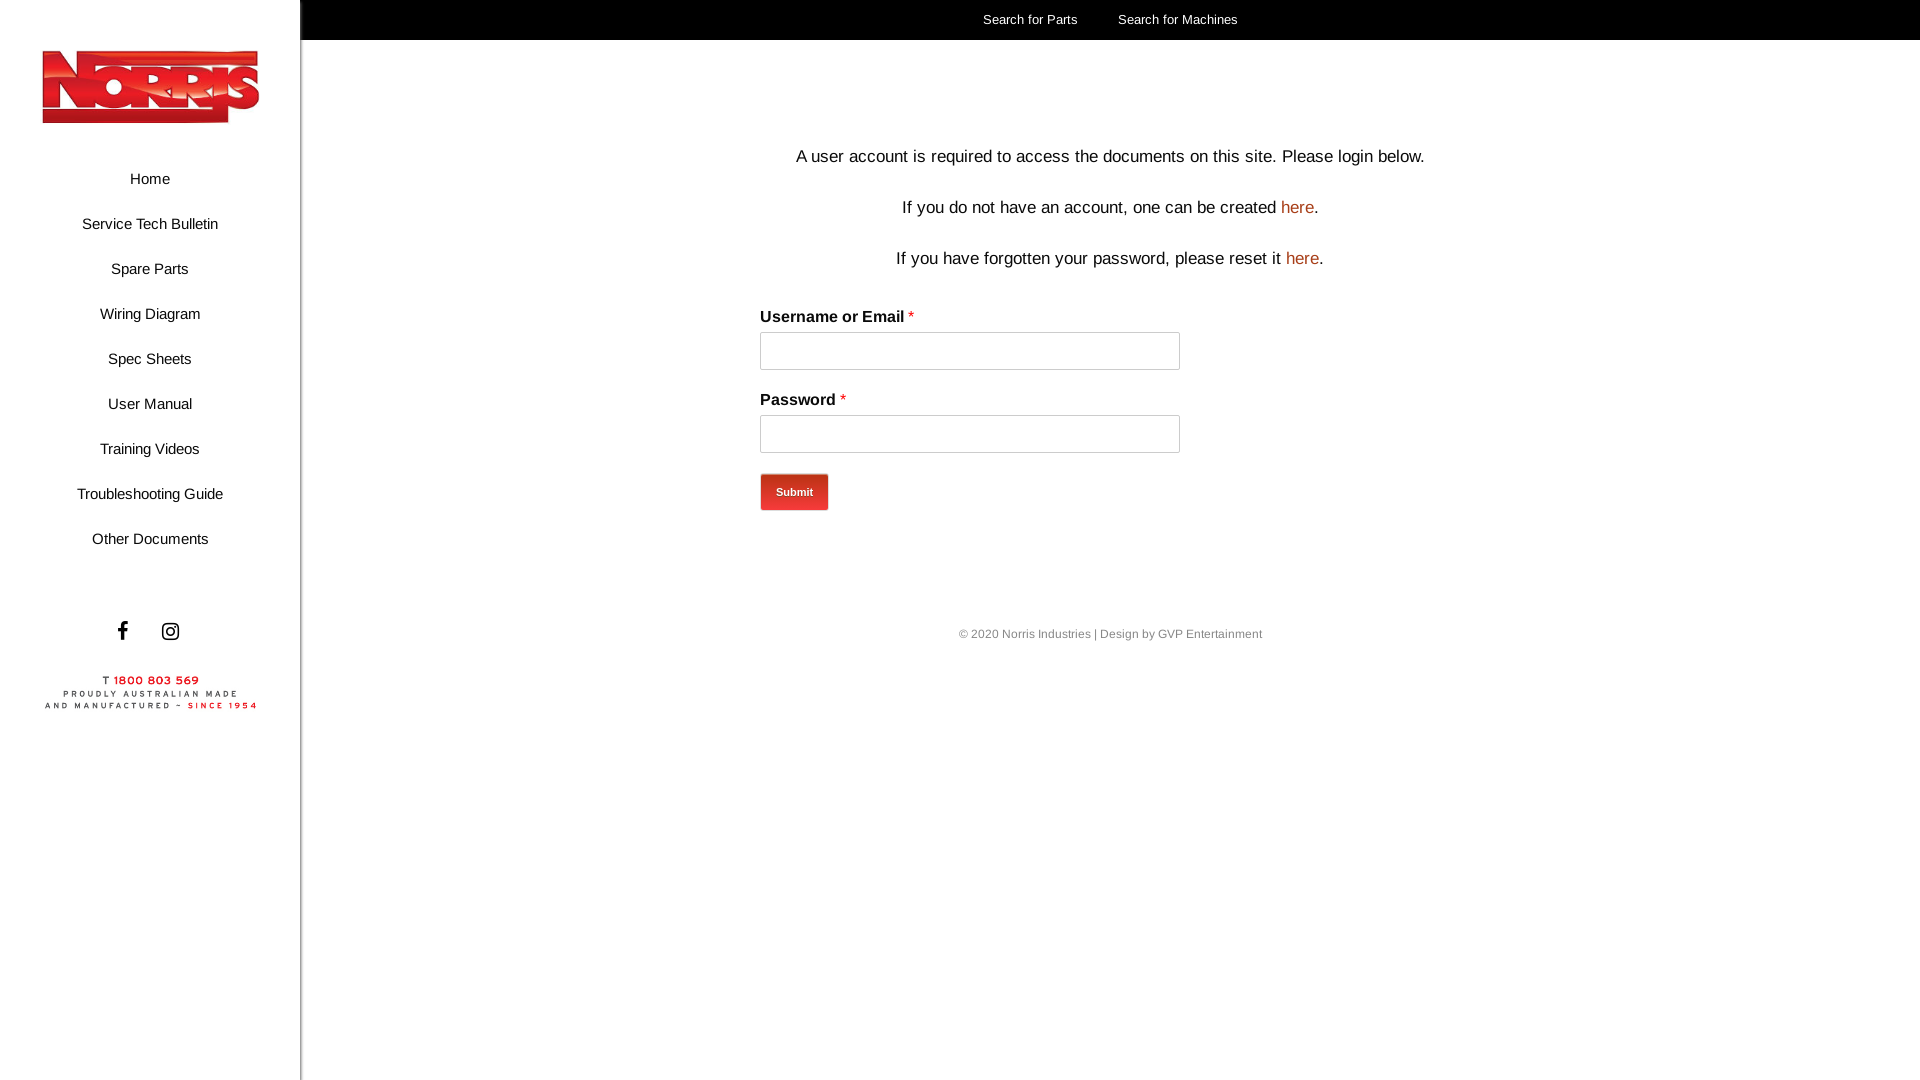  Describe the element at coordinates (150, 358) in the screenshot. I see `Spec Sheets` at that location.